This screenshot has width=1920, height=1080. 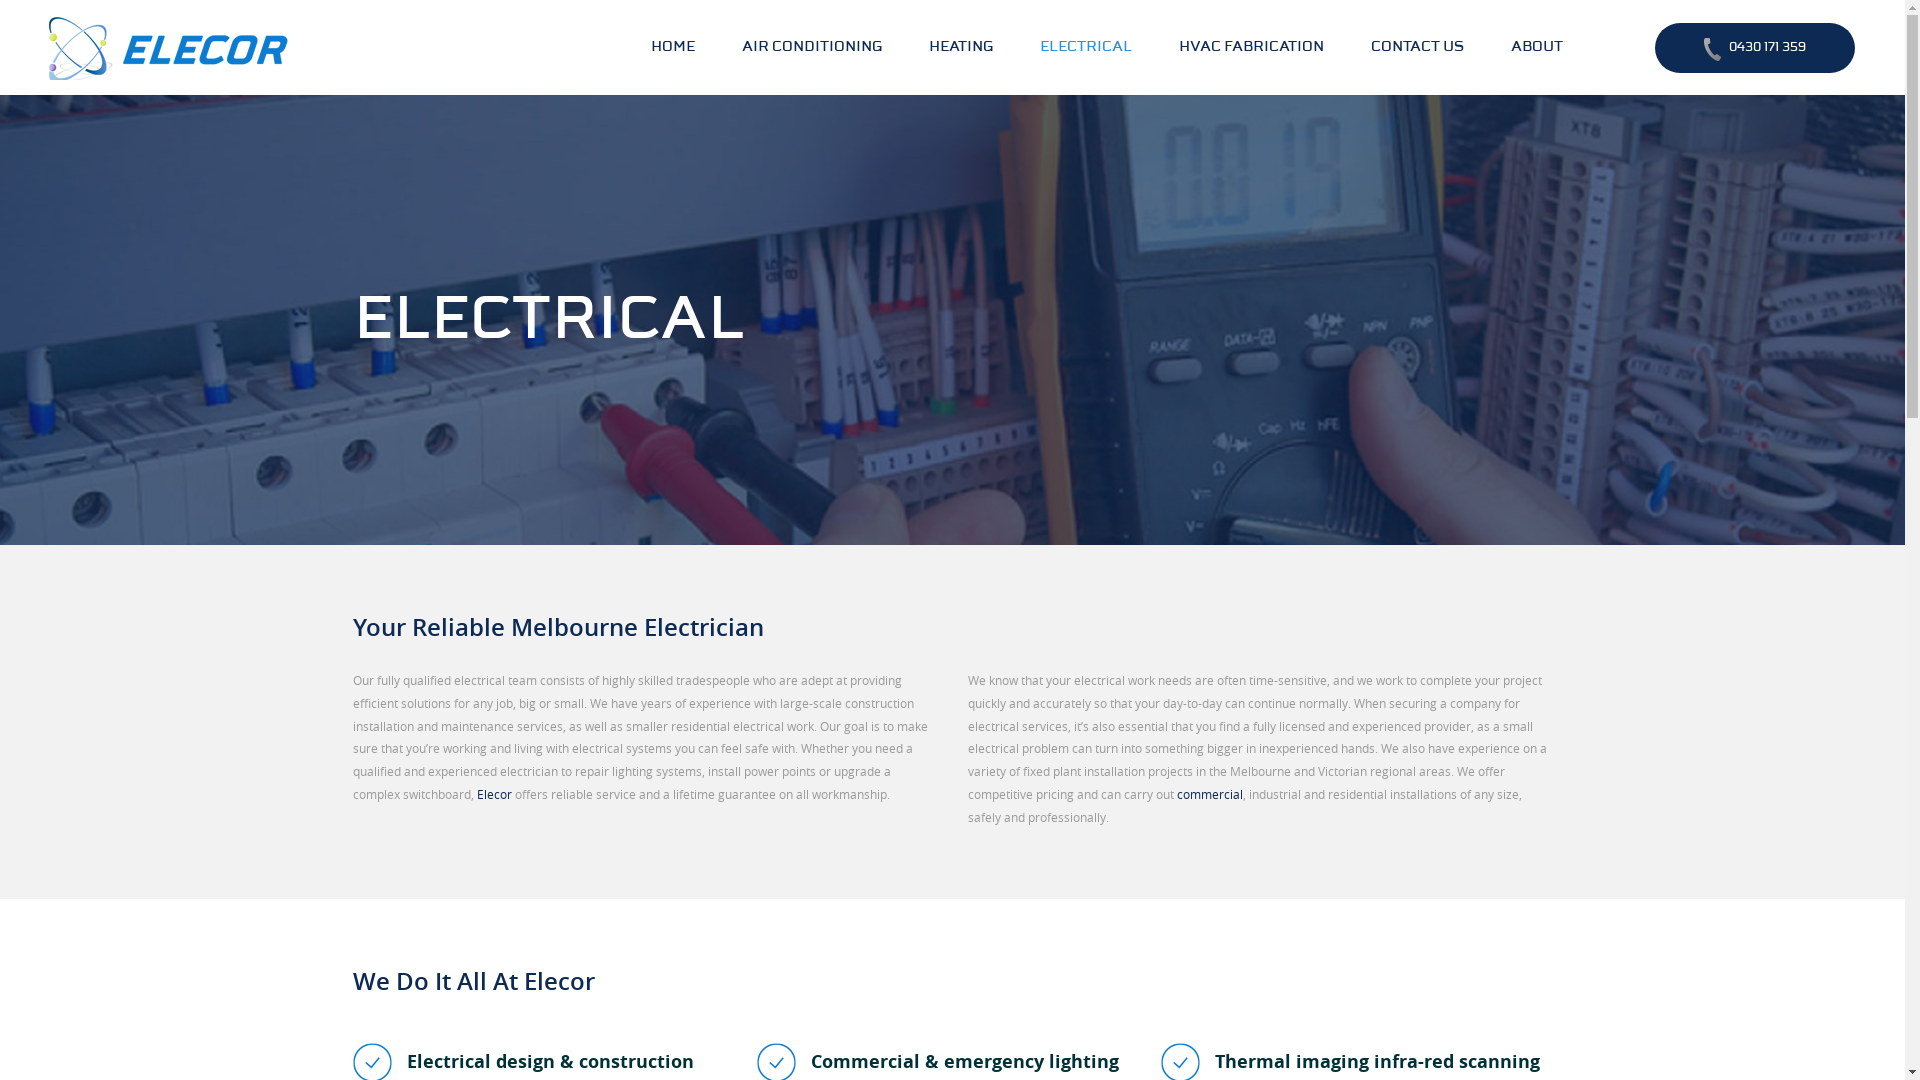 What do you see at coordinates (1537, 47) in the screenshot?
I see `ABOUT` at bounding box center [1537, 47].